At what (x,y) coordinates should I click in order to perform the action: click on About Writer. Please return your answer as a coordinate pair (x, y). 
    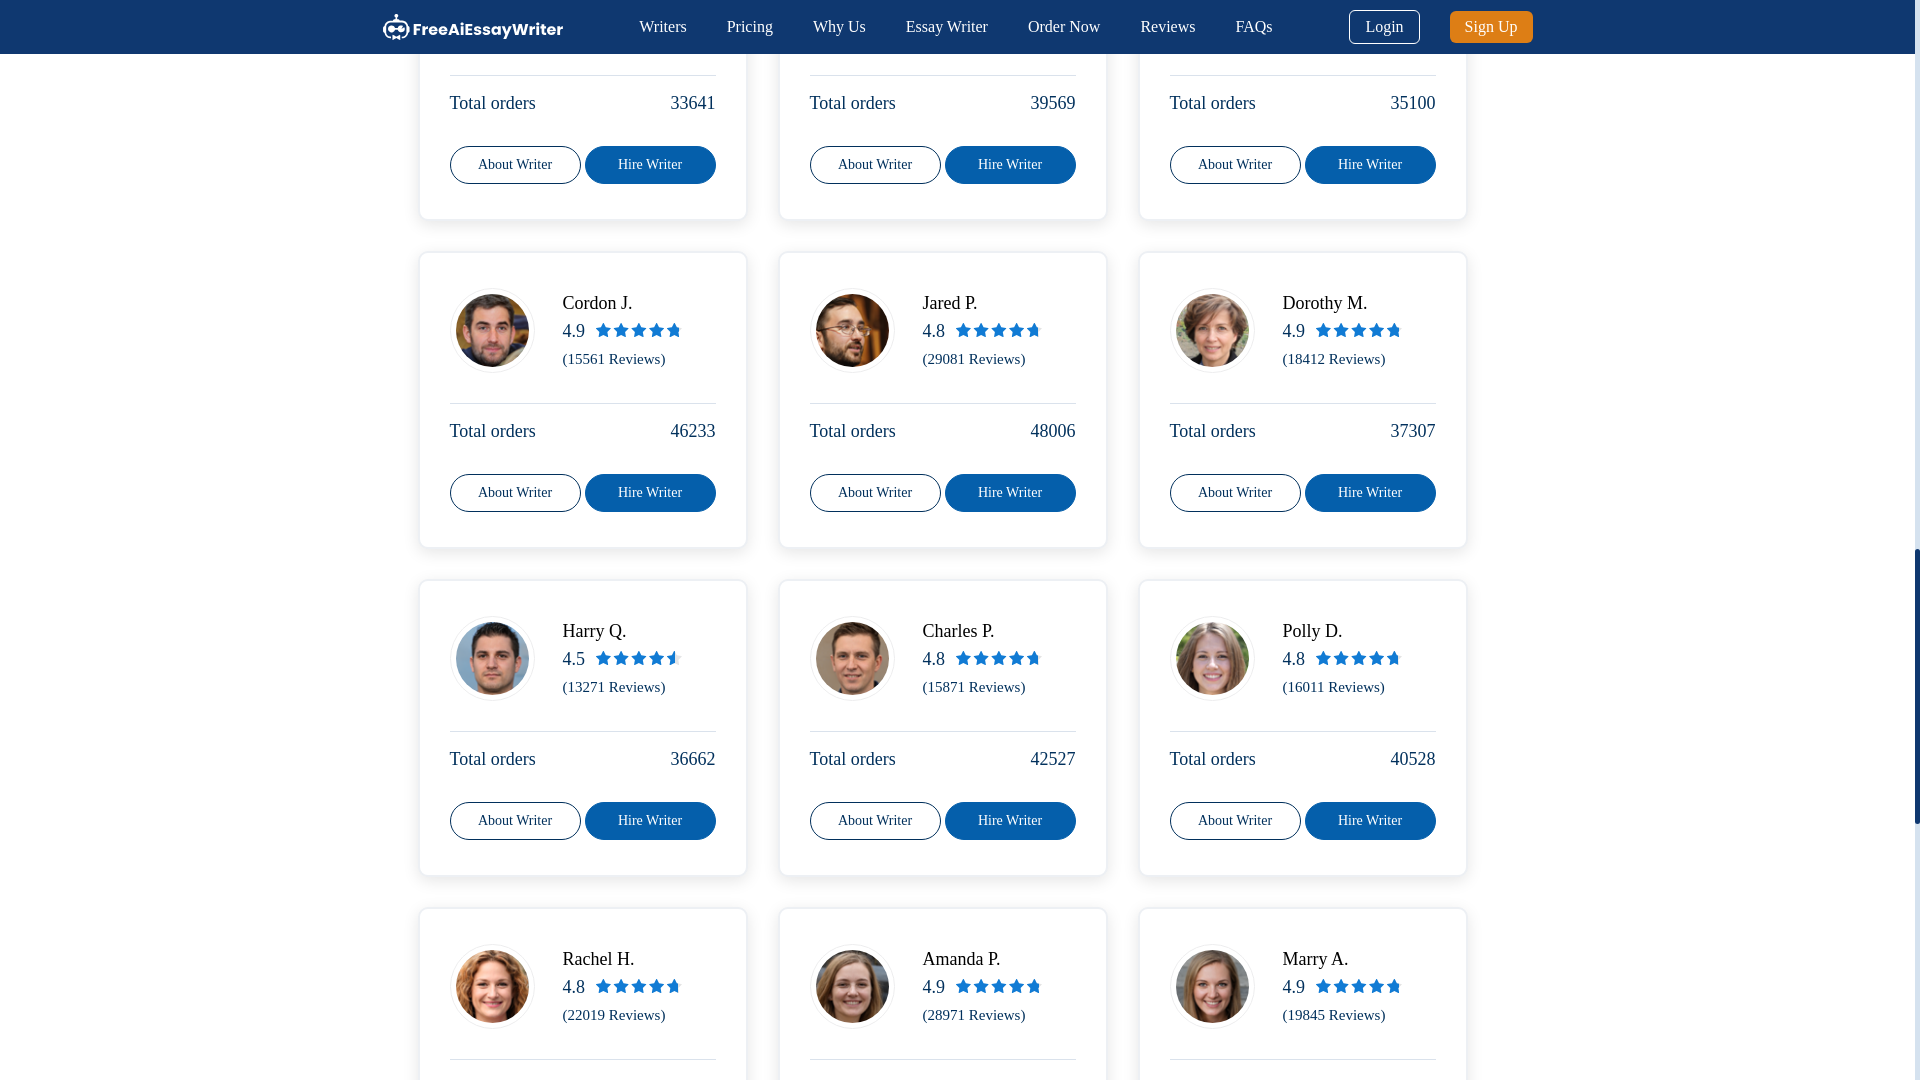
    Looking at the image, I should click on (515, 492).